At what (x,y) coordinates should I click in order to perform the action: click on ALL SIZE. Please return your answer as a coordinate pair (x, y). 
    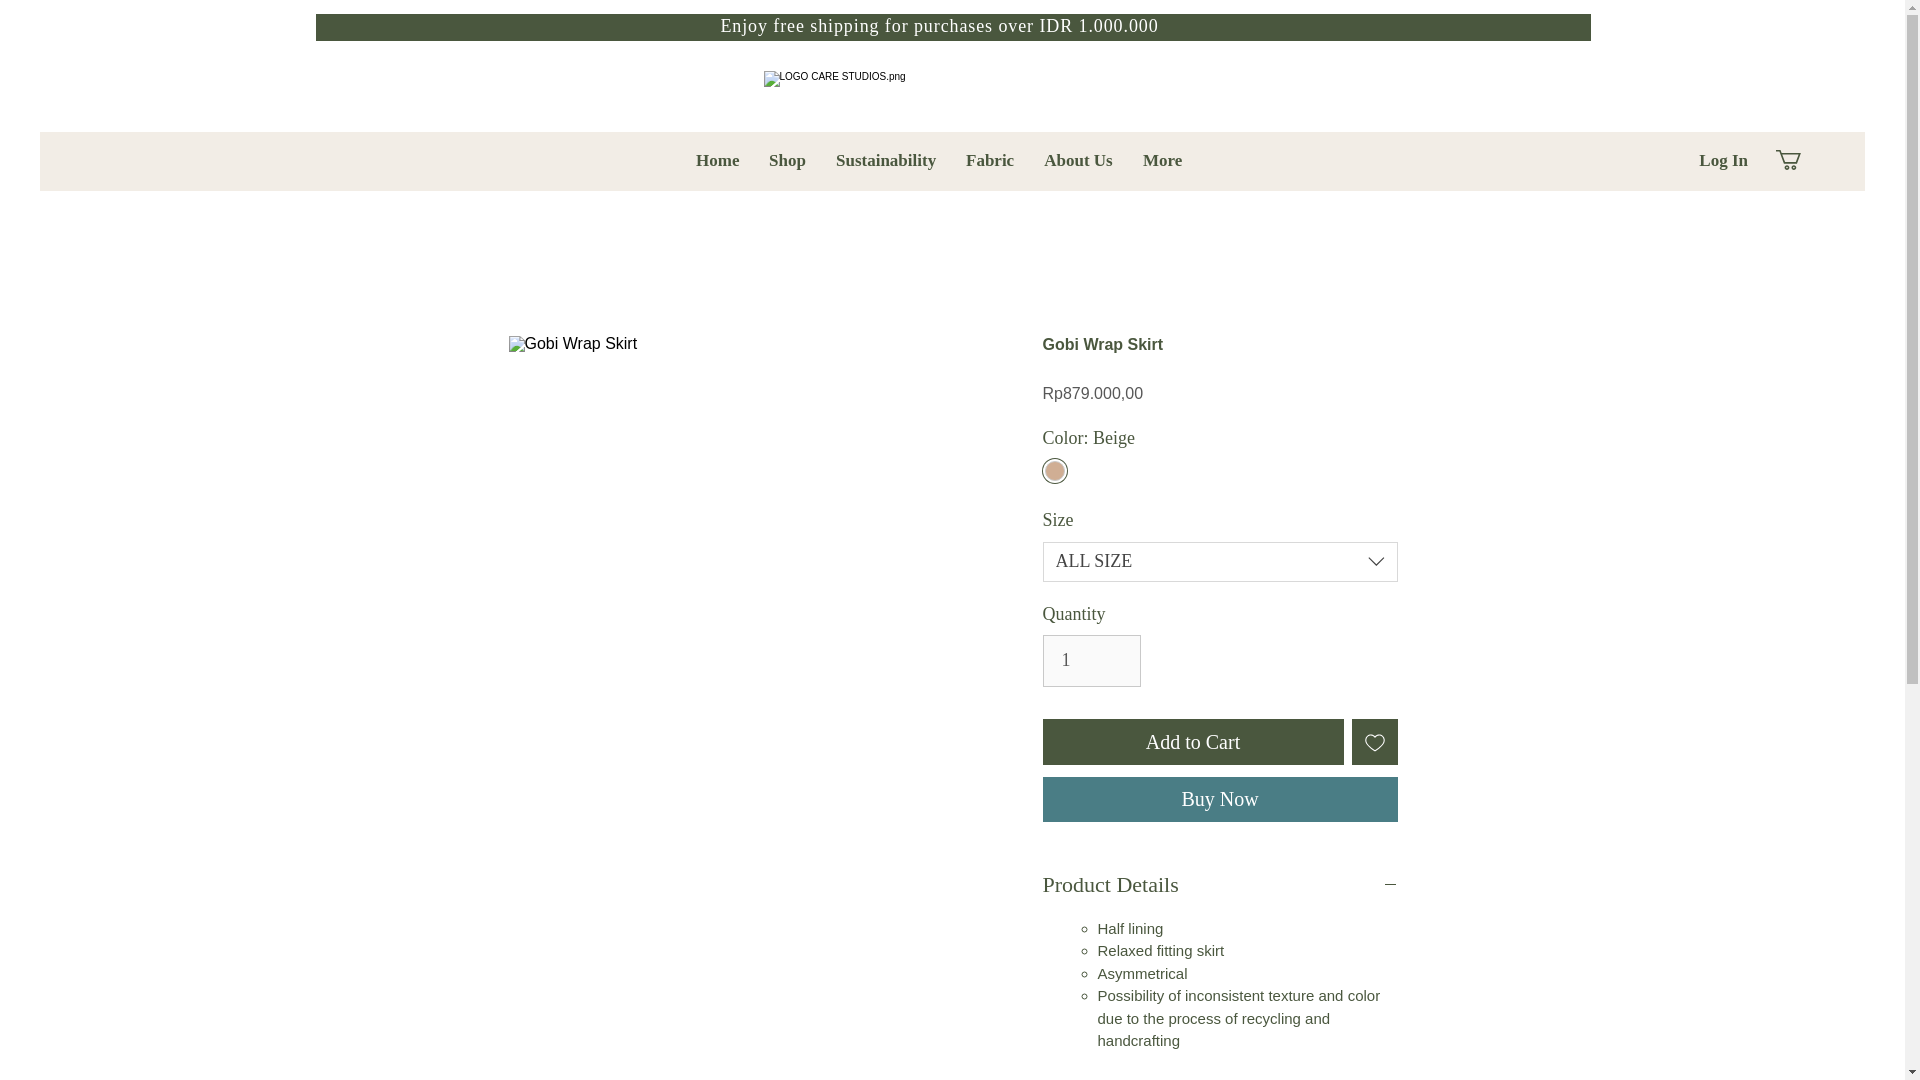
    Looking at the image, I should click on (1220, 562).